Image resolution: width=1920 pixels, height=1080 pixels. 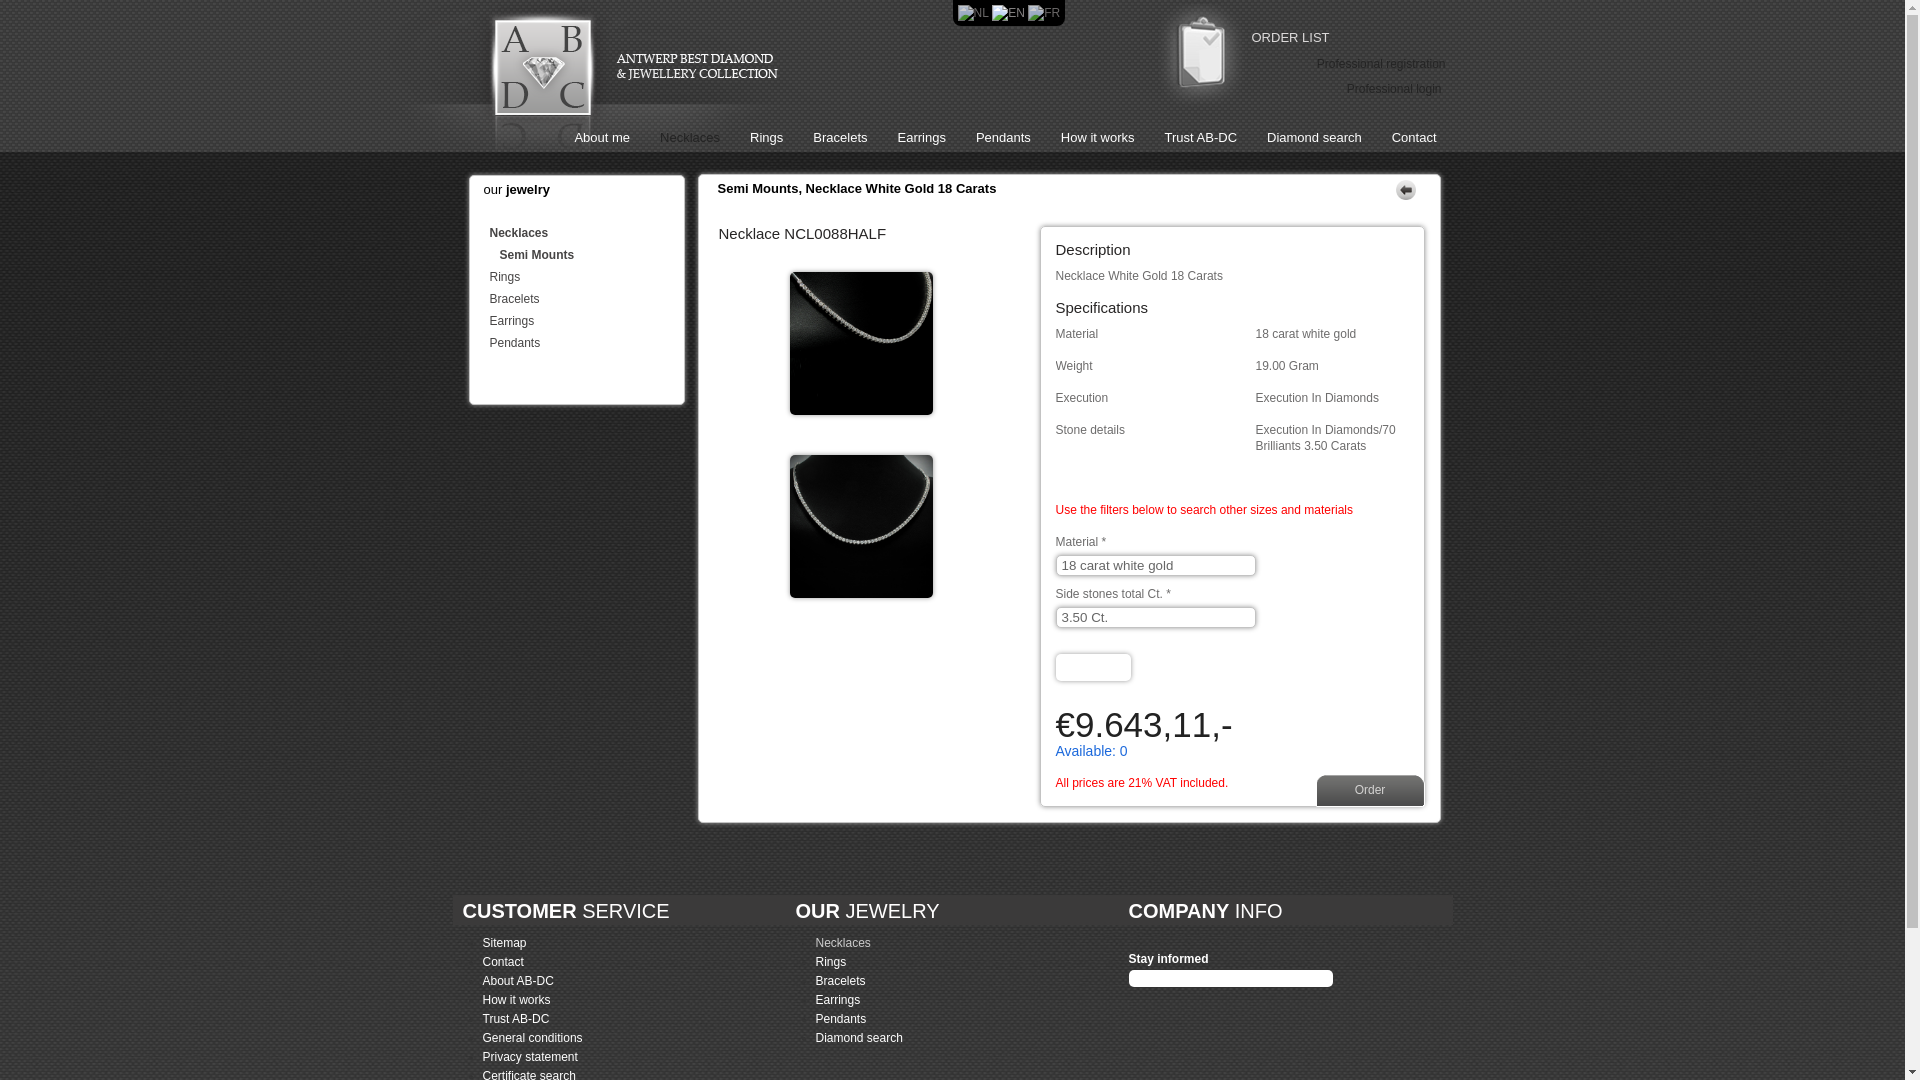 I want to click on Earrings, so click(x=921, y=138).